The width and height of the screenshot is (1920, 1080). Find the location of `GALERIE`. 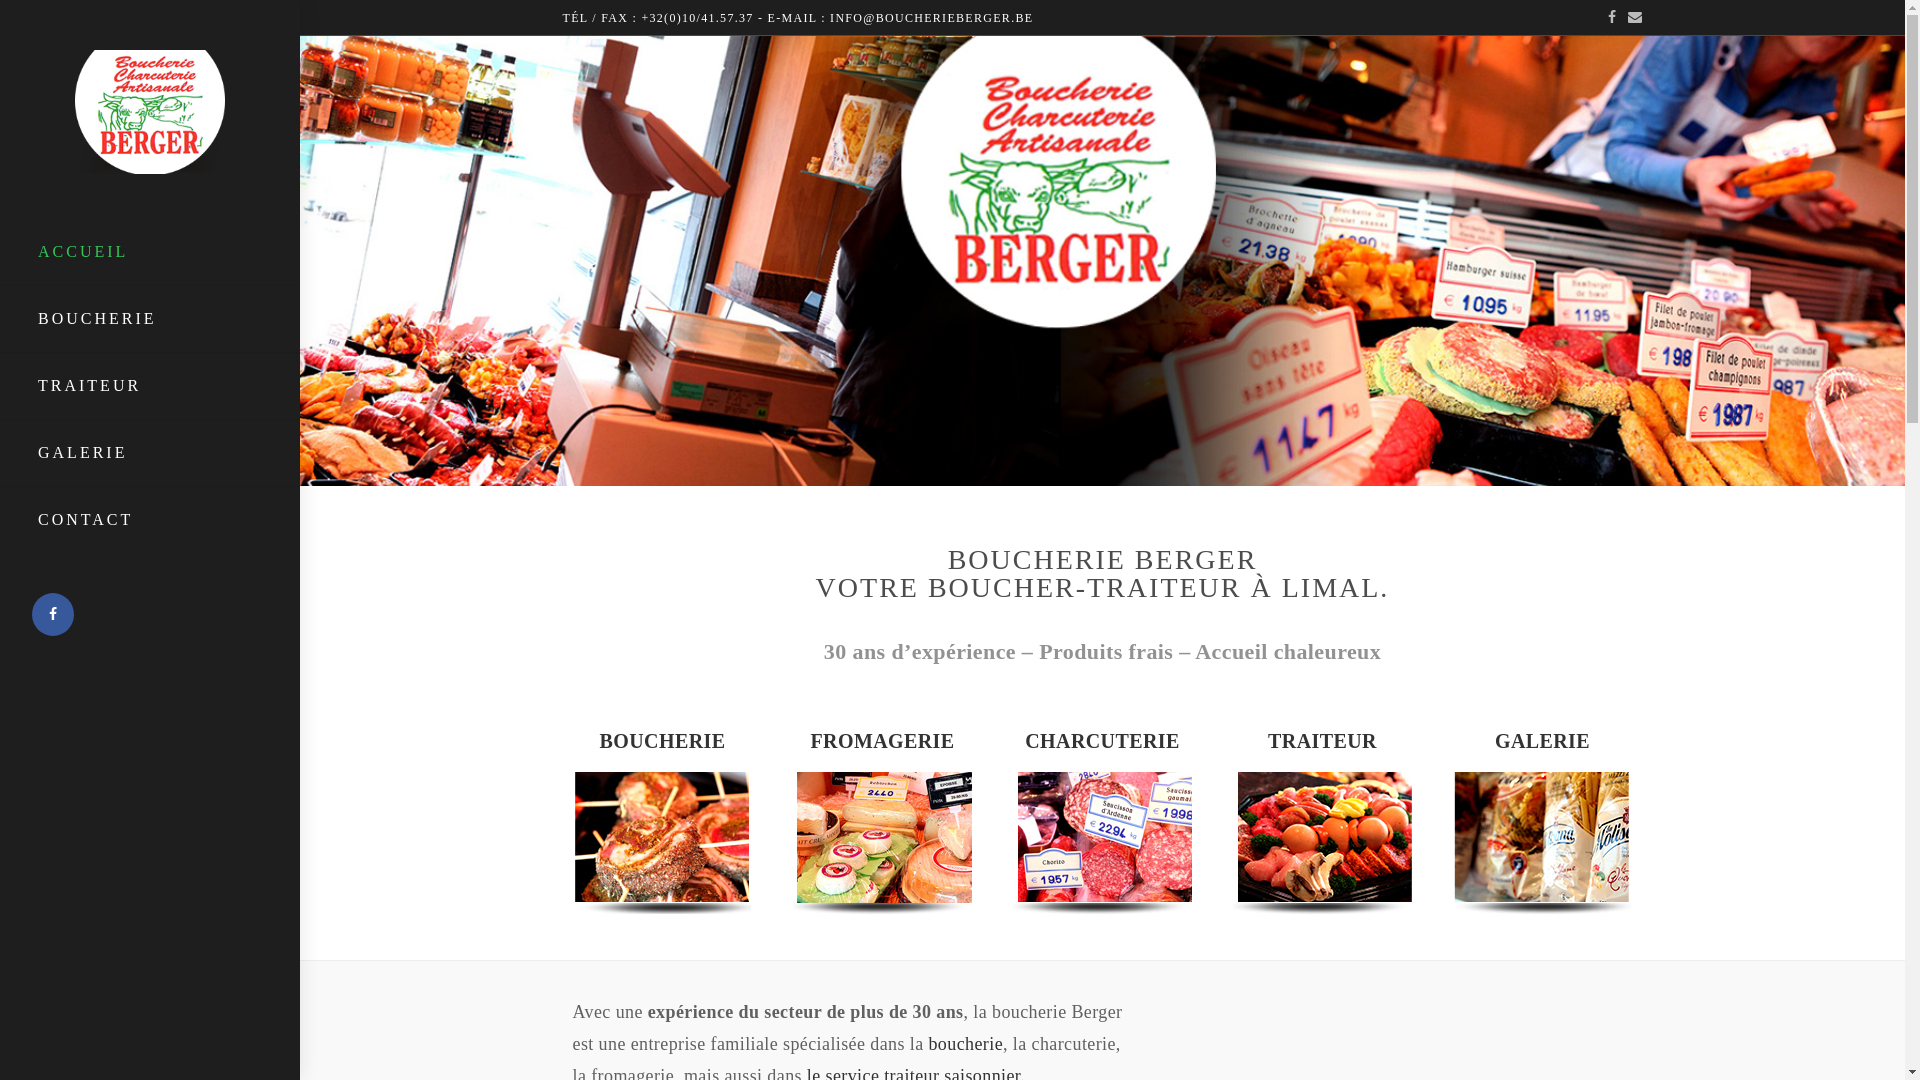

GALERIE is located at coordinates (1542, 741).